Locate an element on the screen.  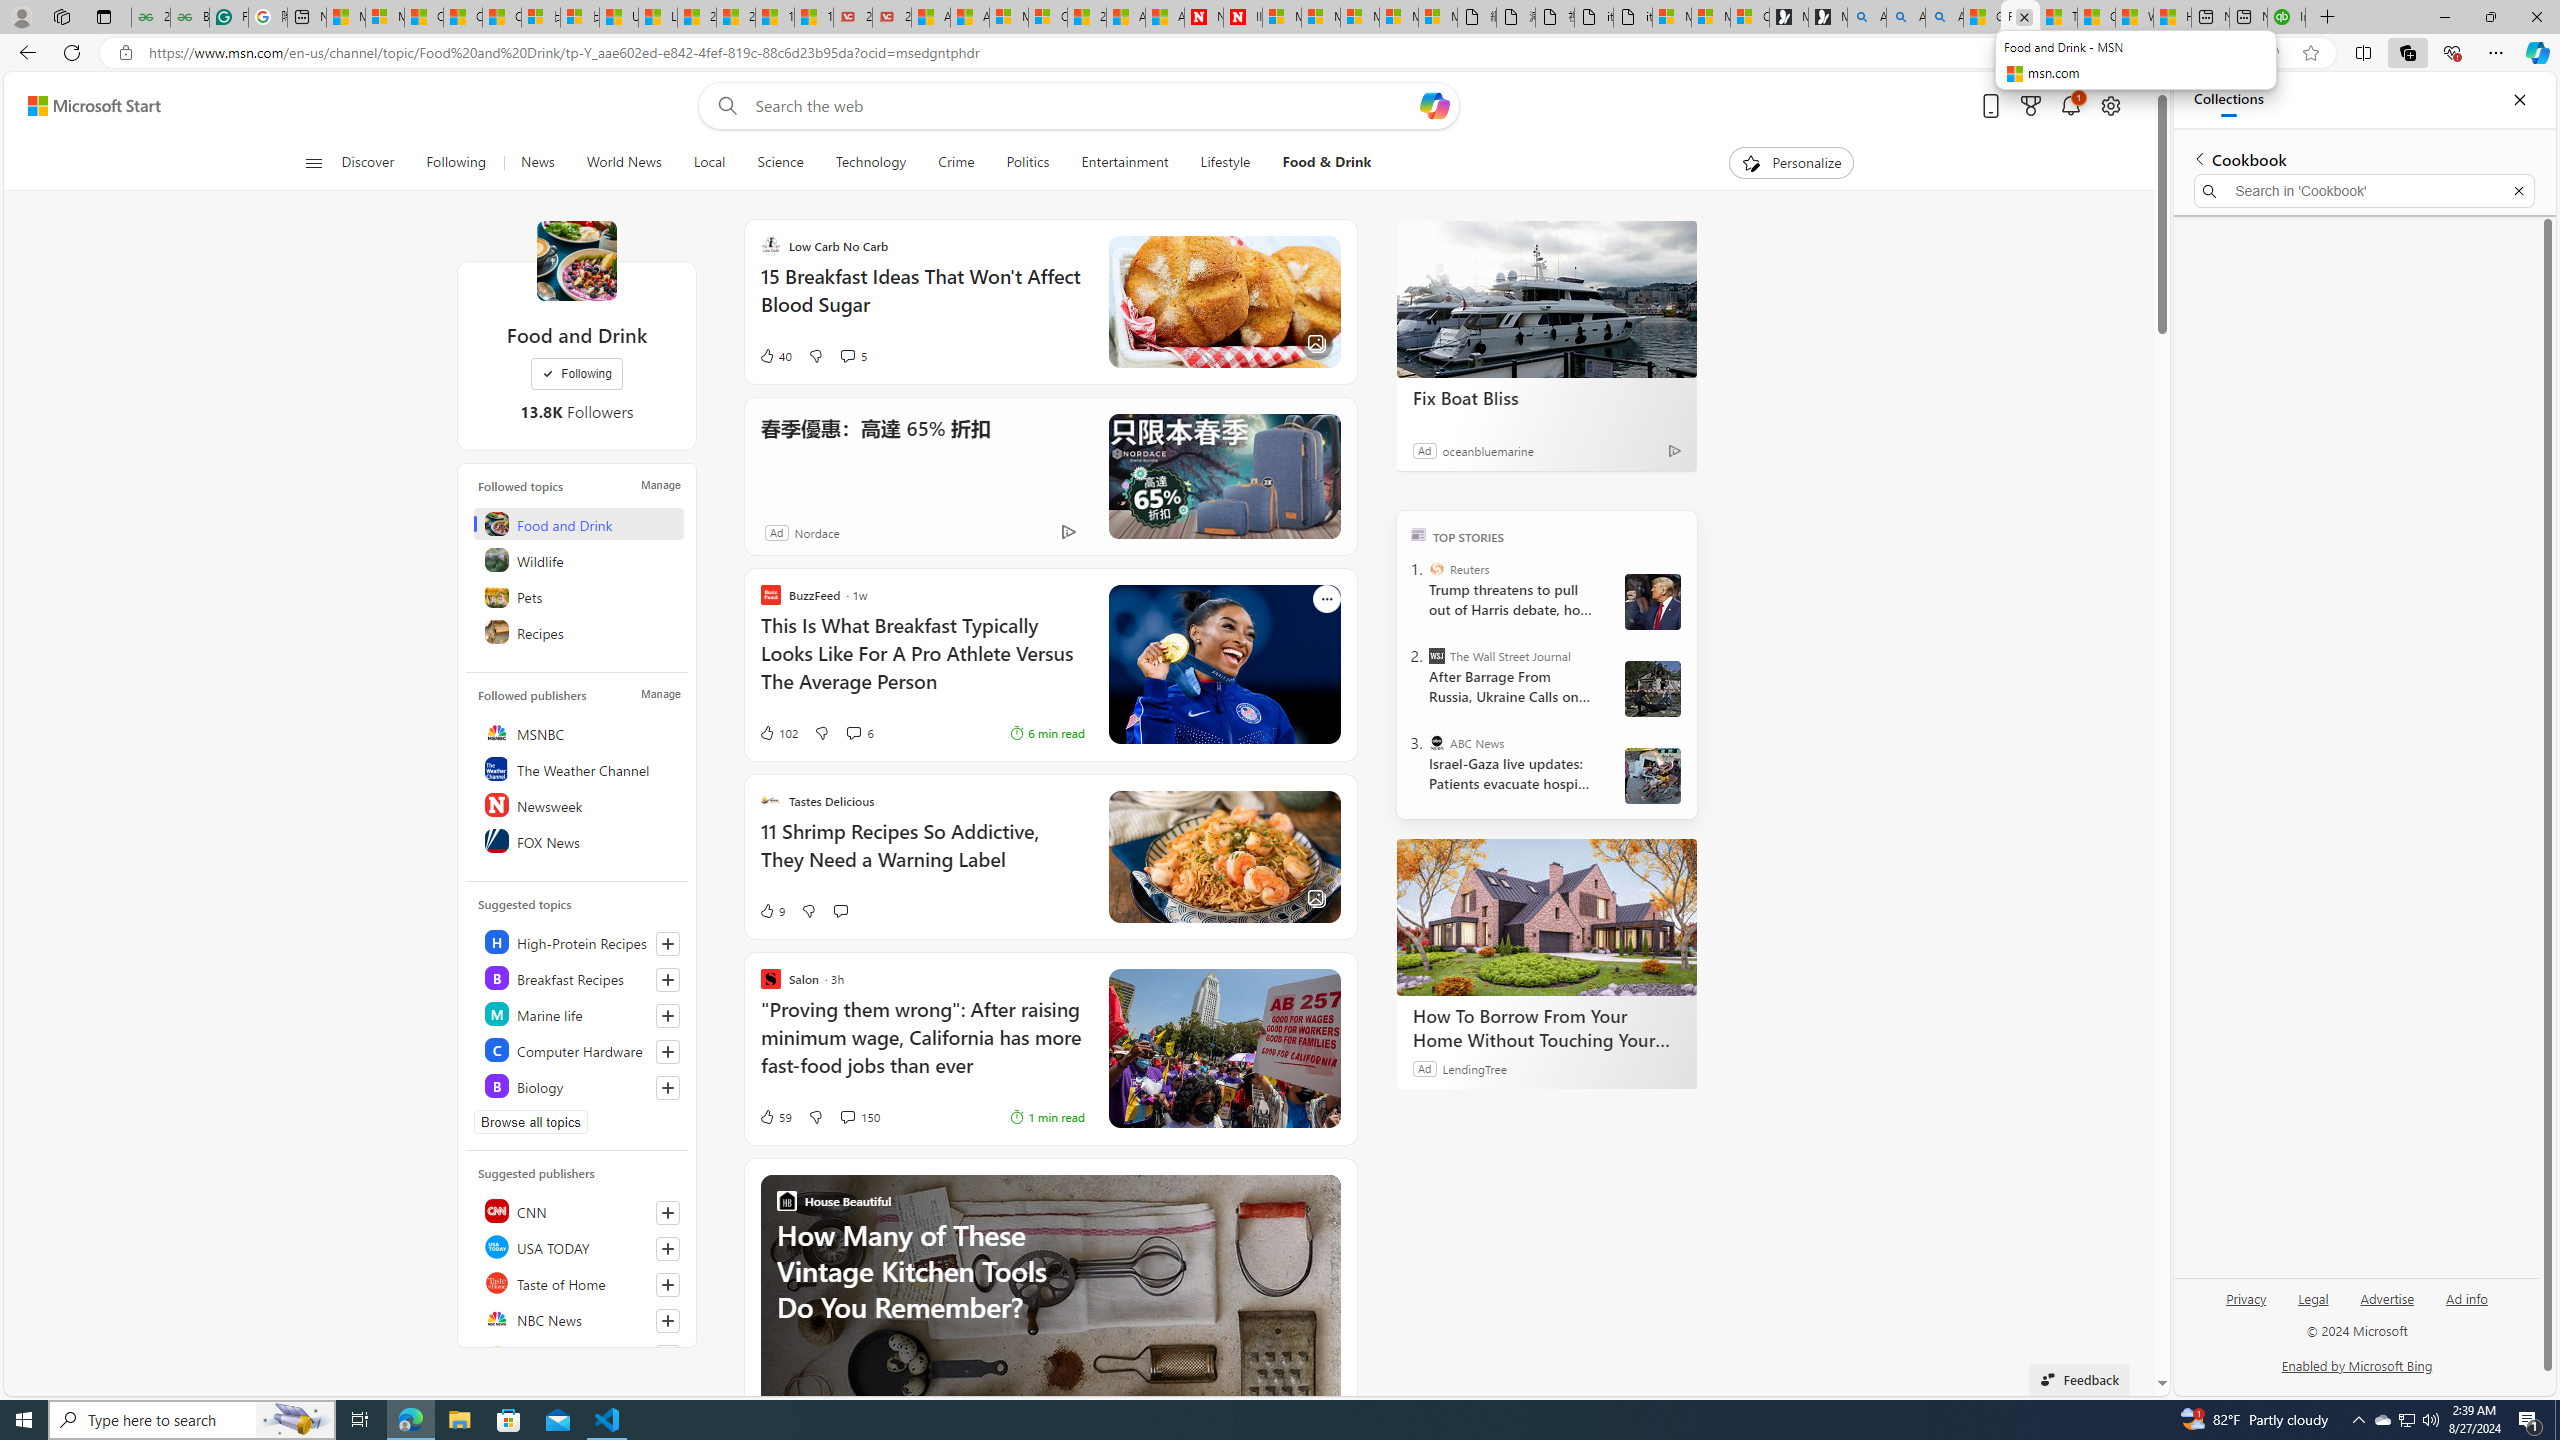
MSNBC is located at coordinates (578, 732).